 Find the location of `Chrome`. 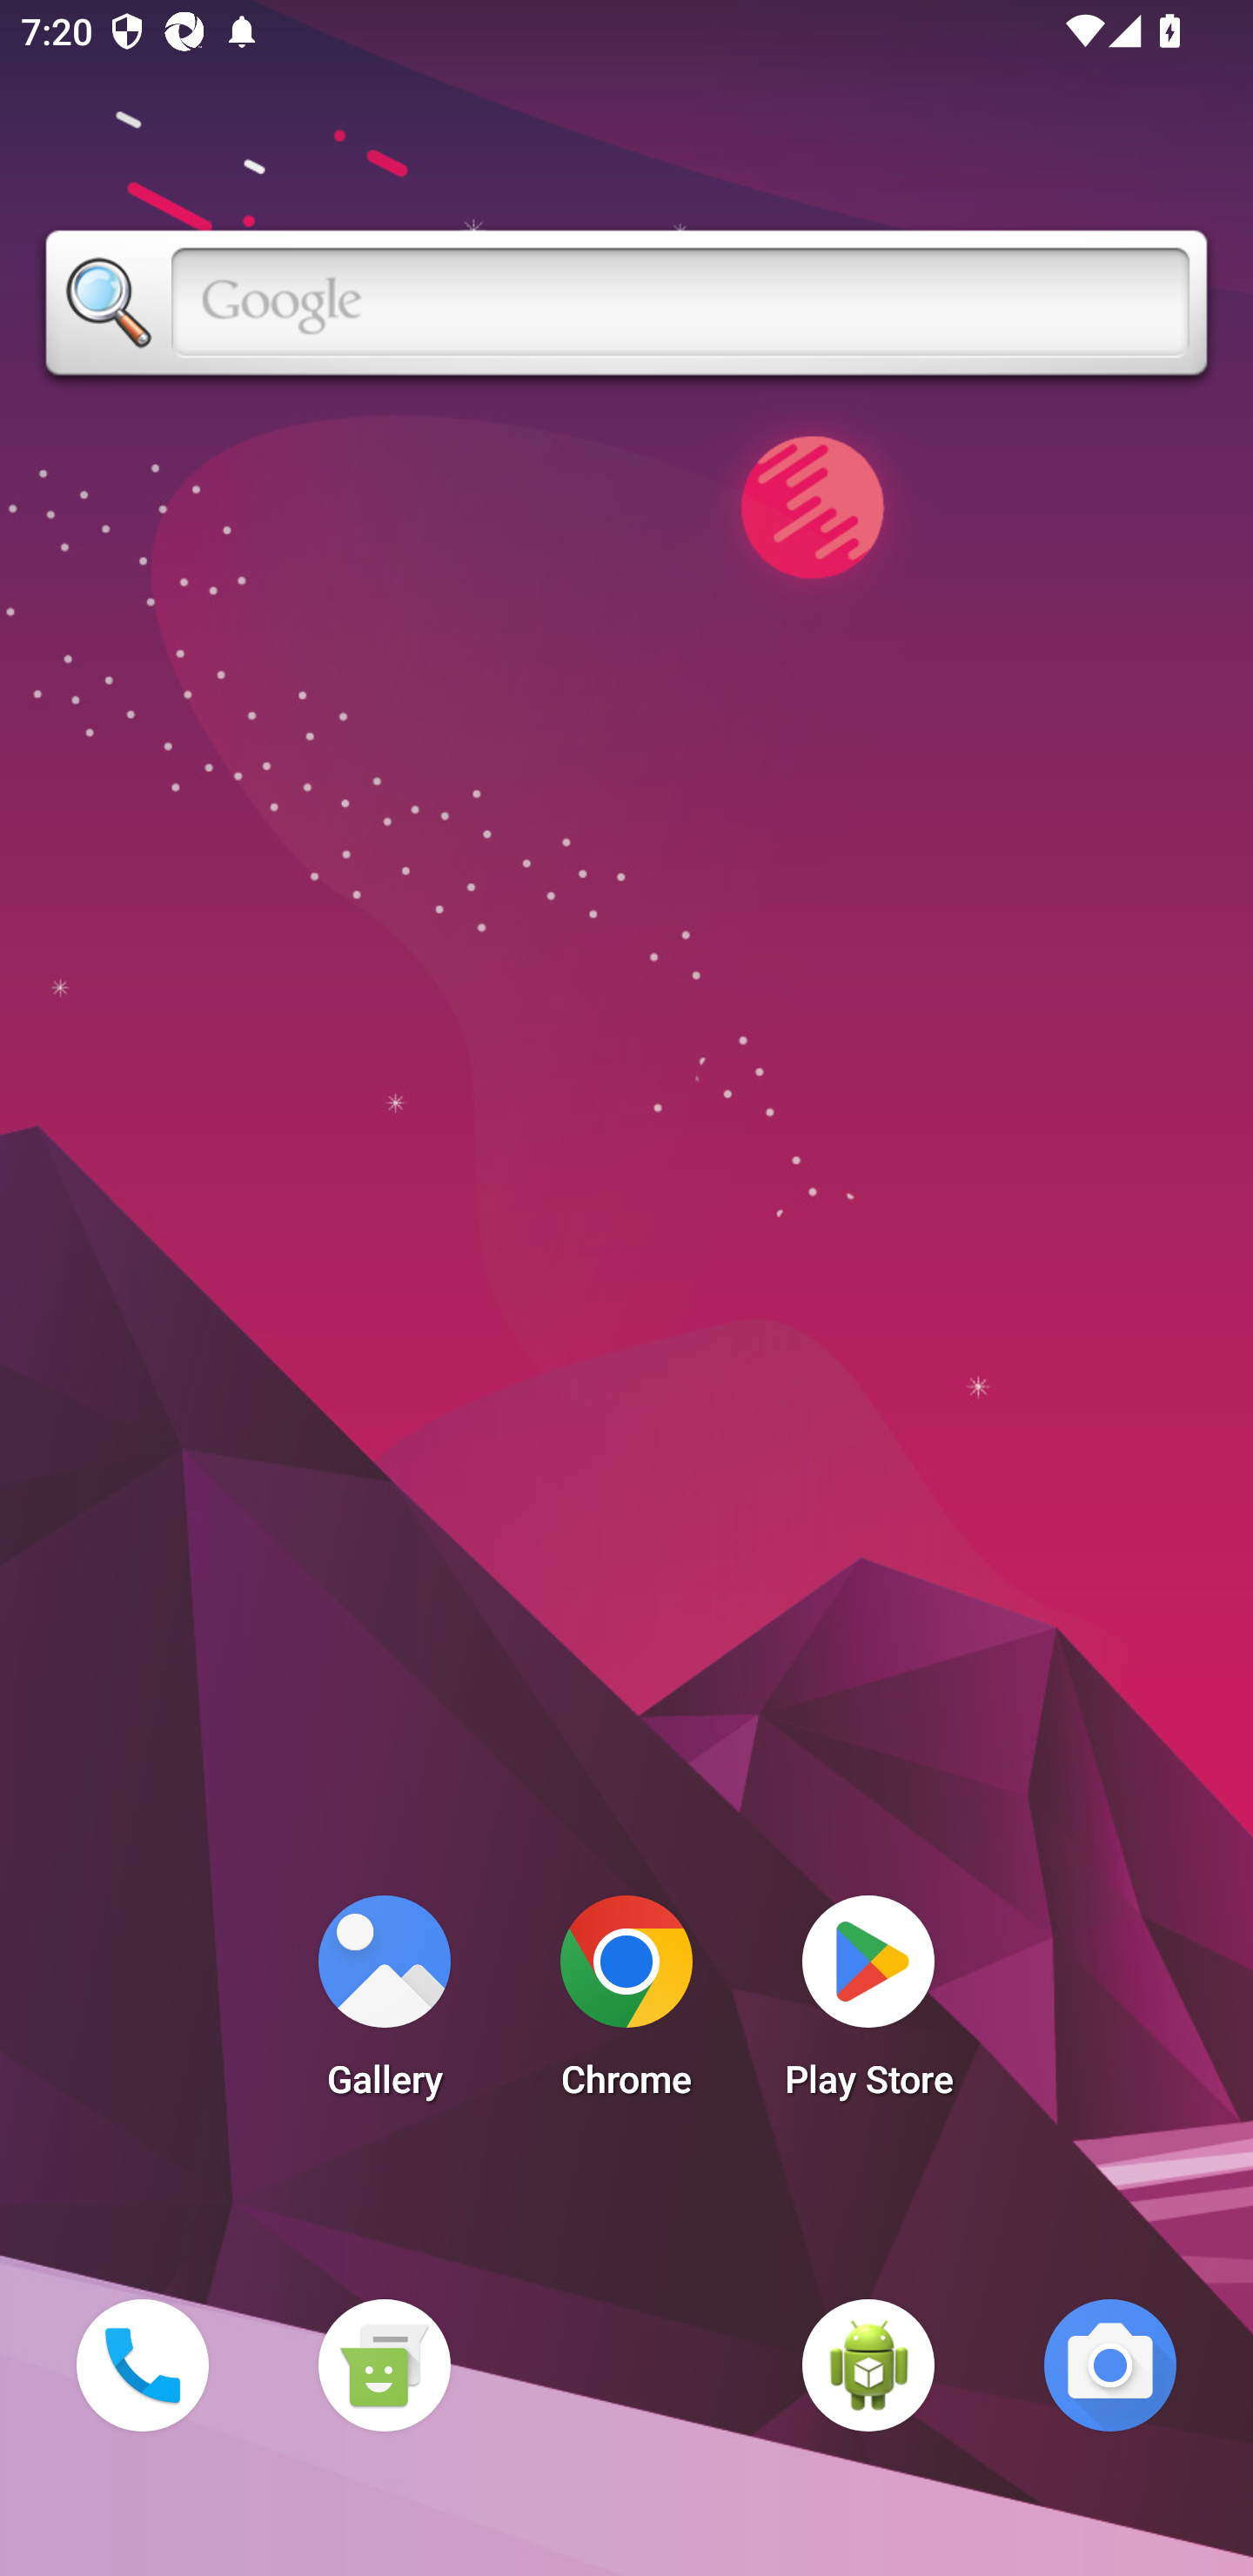

Chrome is located at coordinates (626, 2005).